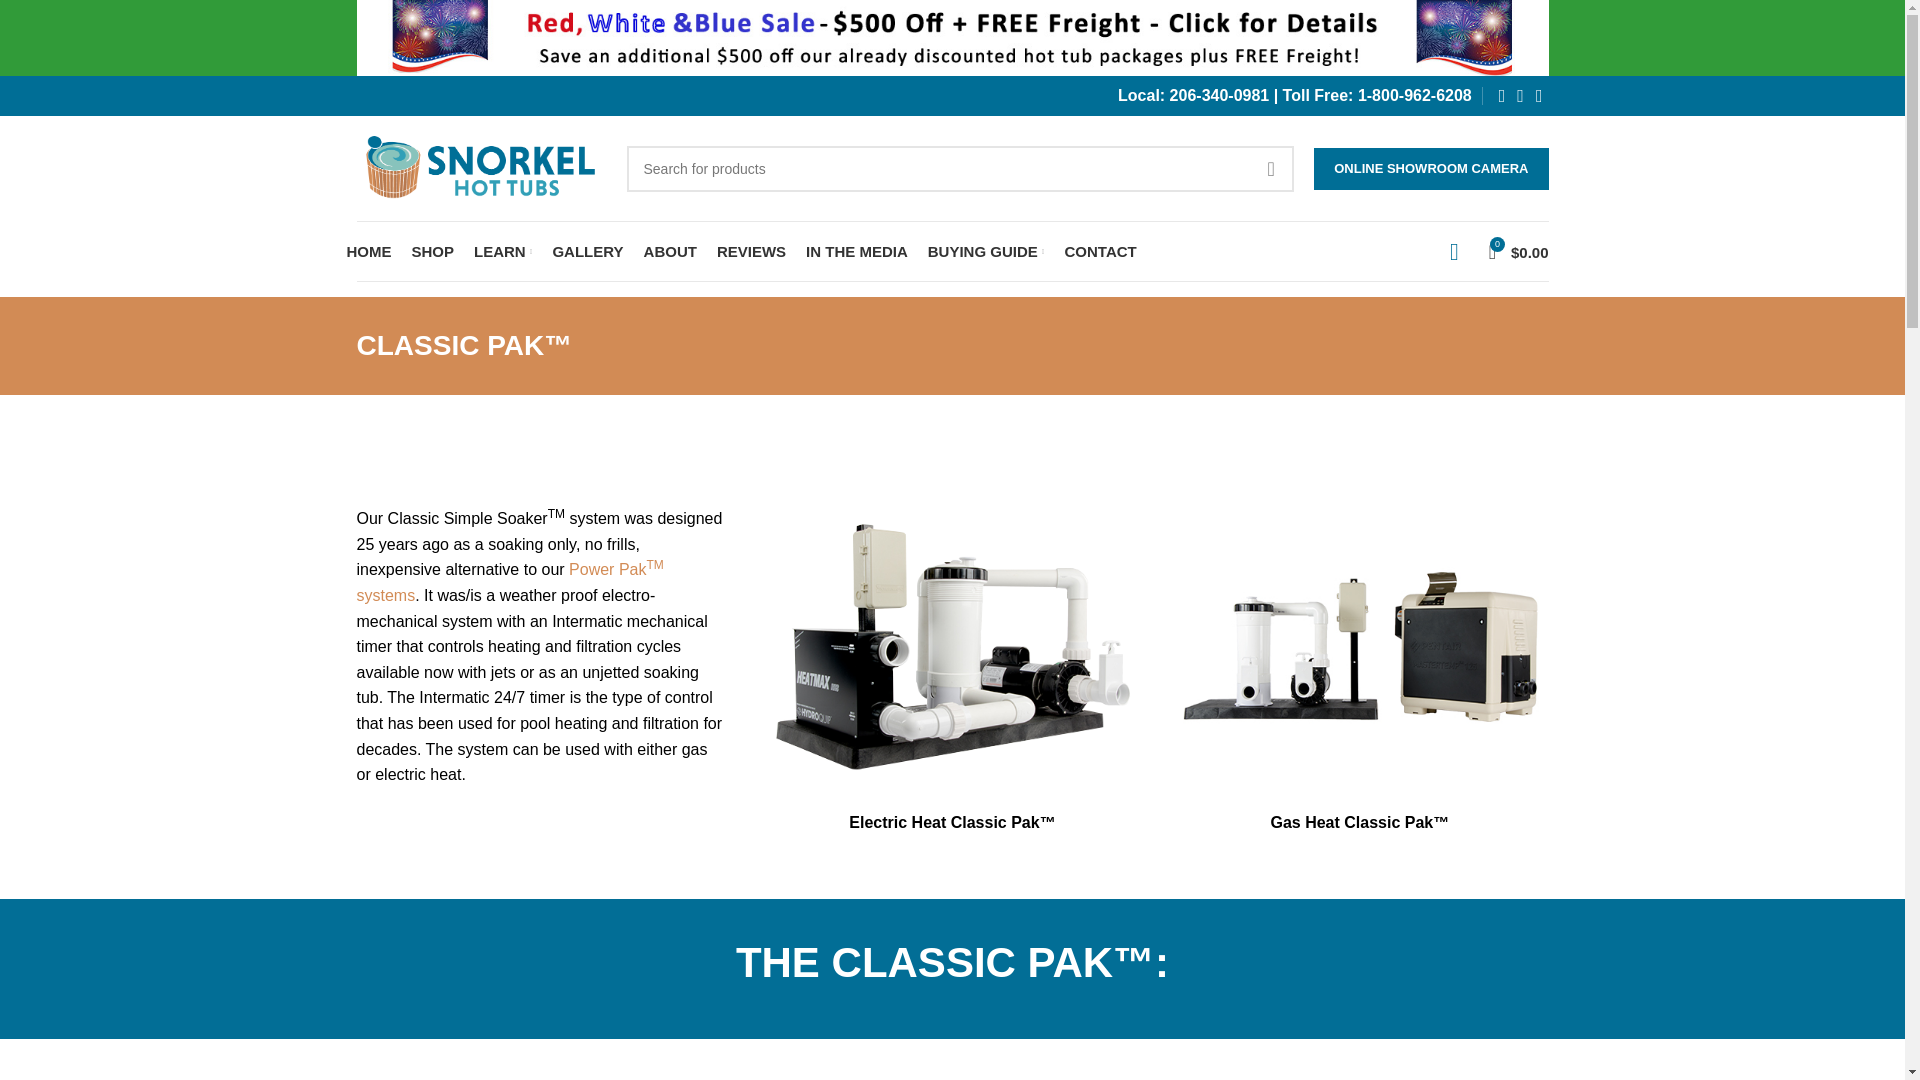 This screenshot has width=1920, height=1080. Describe the element at coordinates (1430, 168) in the screenshot. I see `ONLINE SHOWROOM CAMERA` at that location.